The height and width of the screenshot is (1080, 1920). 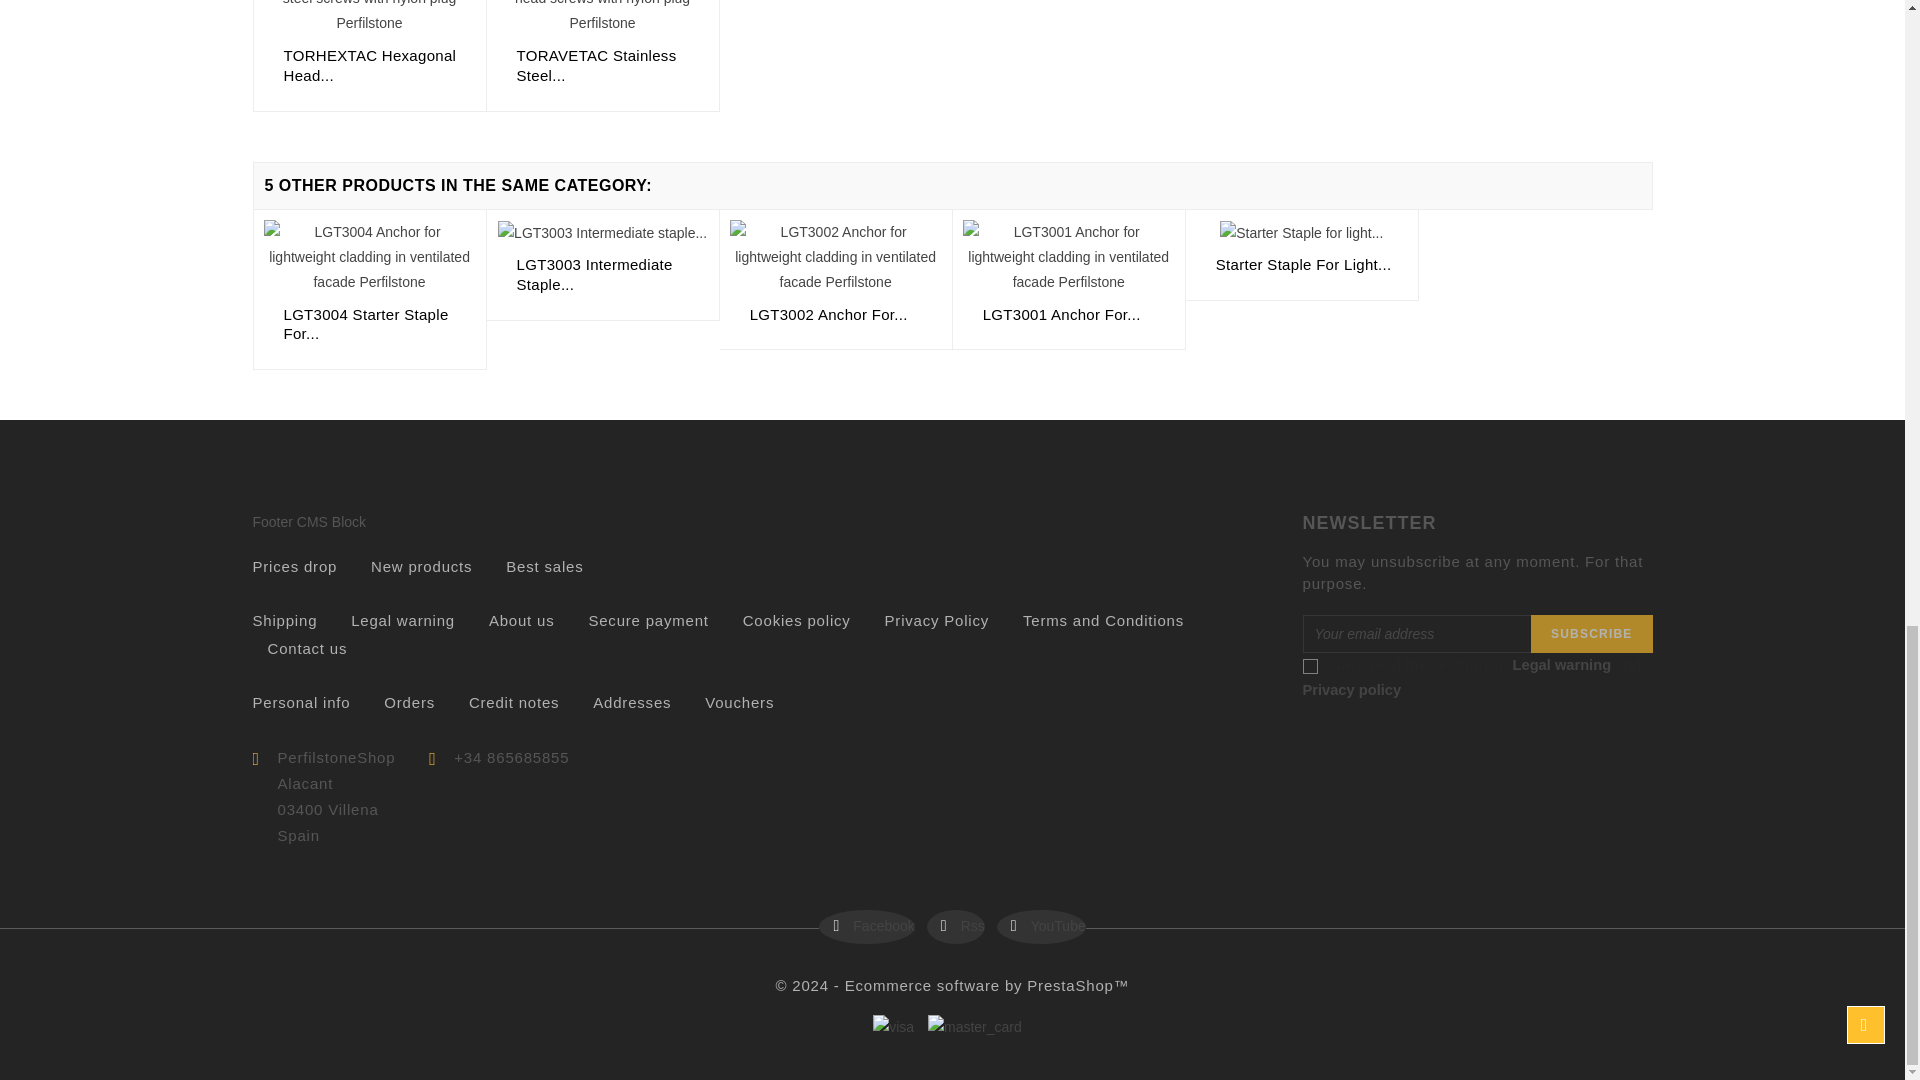 What do you see at coordinates (648, 620) in the screenshot?
I see `Secure payment` at bounding box center [648, 620].